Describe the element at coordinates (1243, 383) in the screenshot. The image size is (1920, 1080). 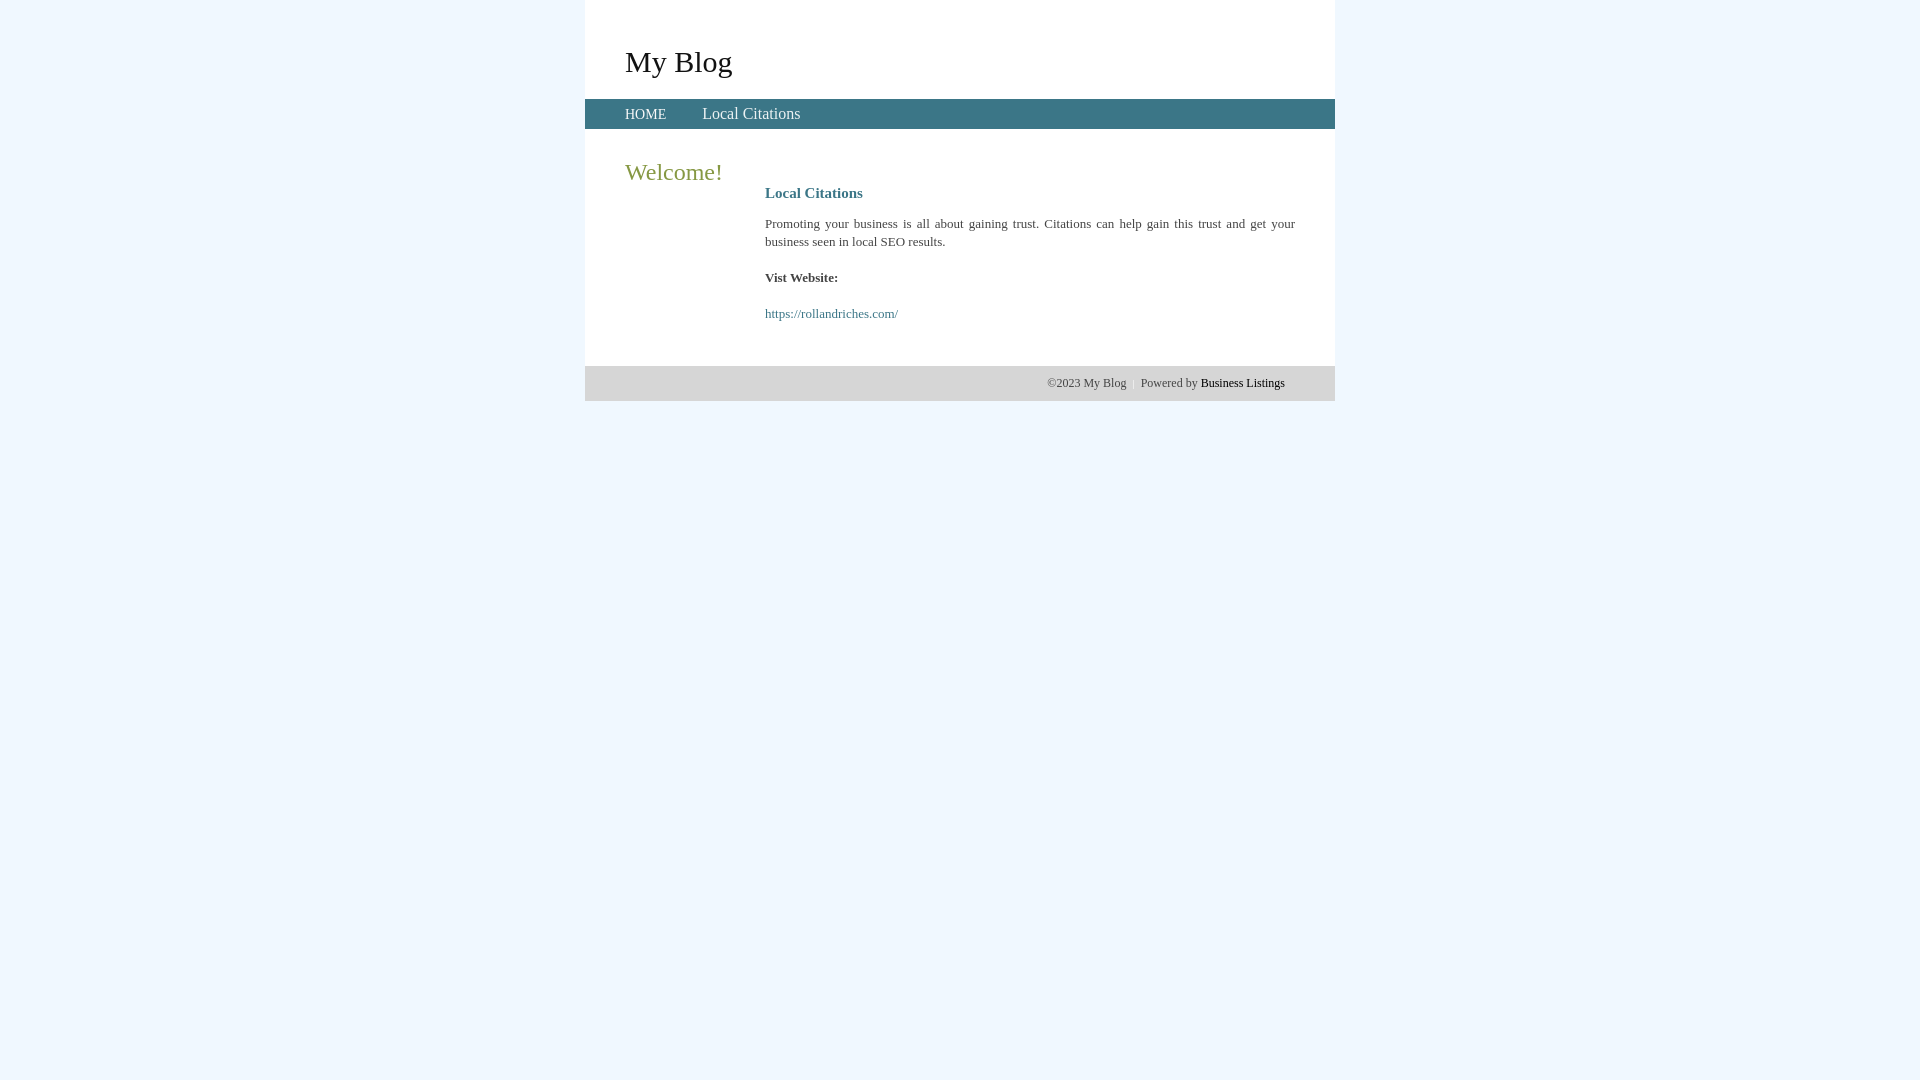
I see `Business Listings` at that location.